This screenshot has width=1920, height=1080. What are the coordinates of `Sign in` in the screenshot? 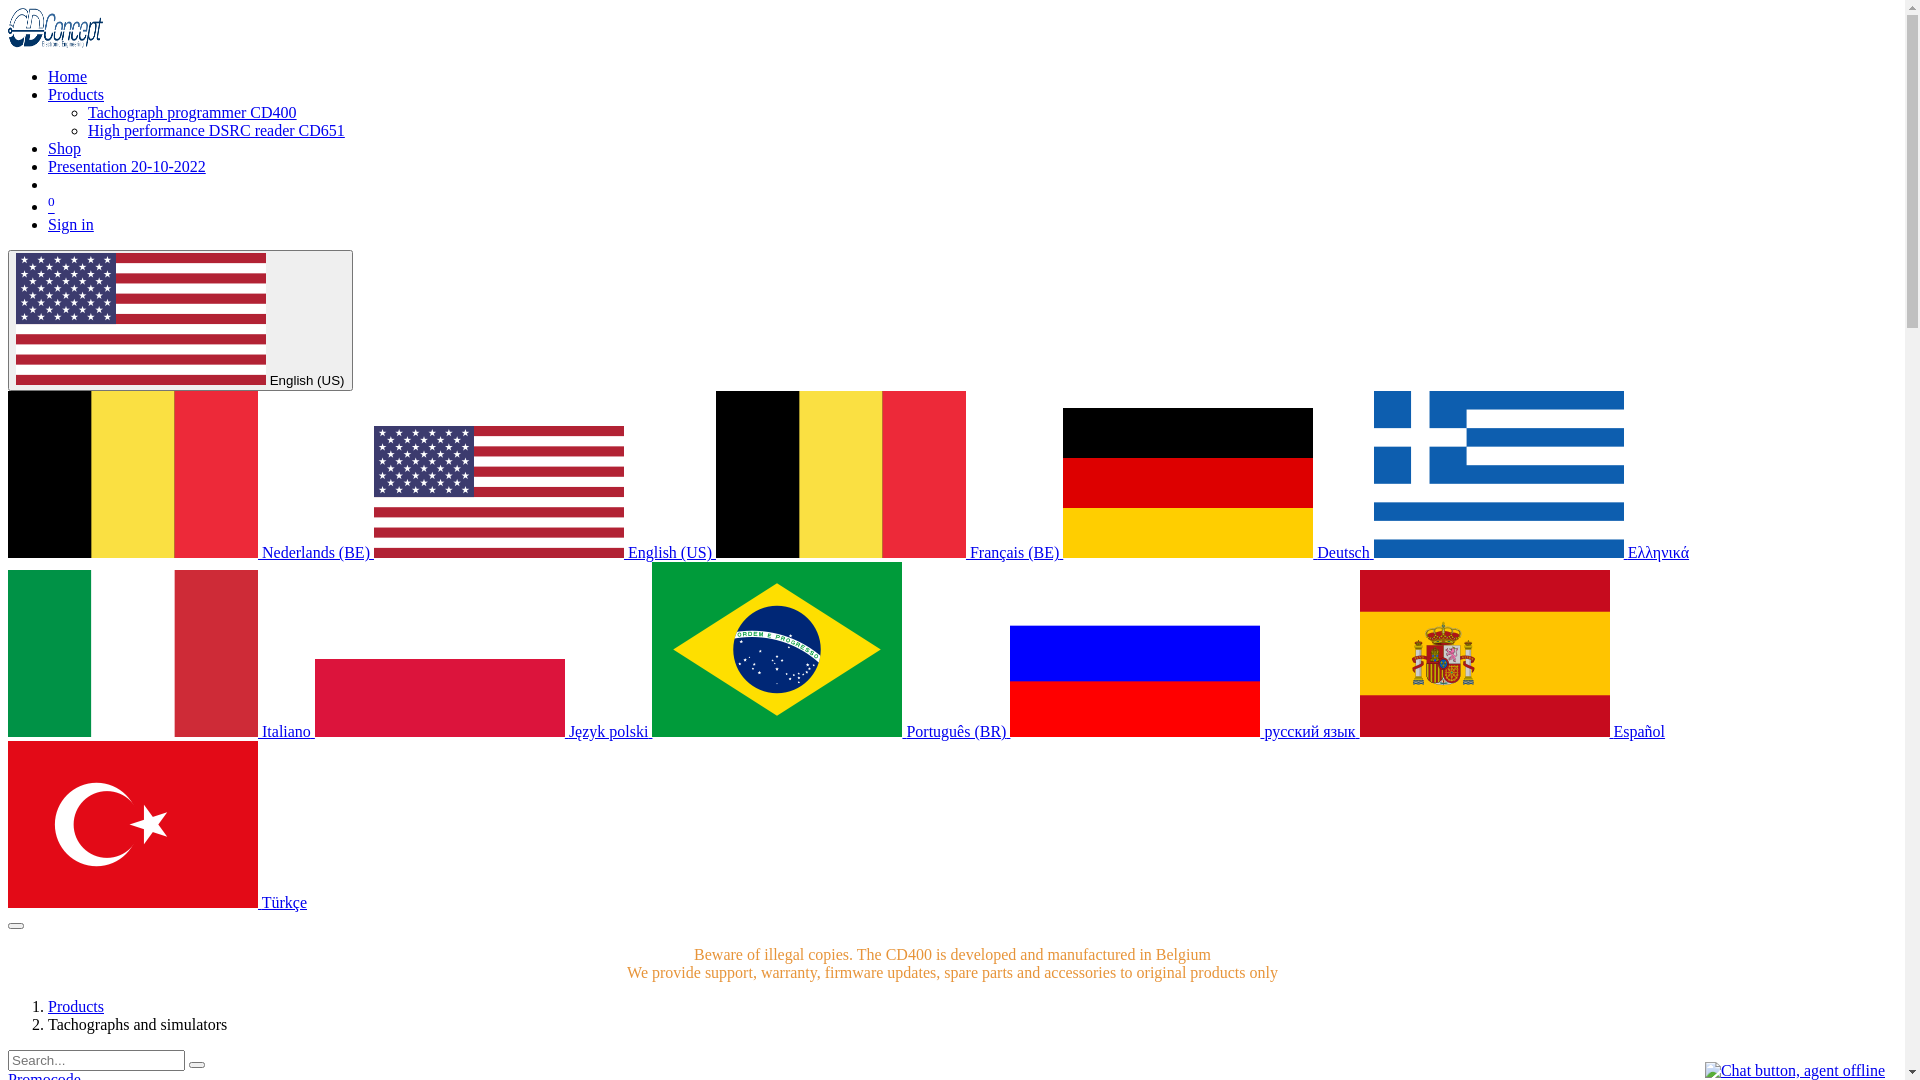 It's located at (71, 224).